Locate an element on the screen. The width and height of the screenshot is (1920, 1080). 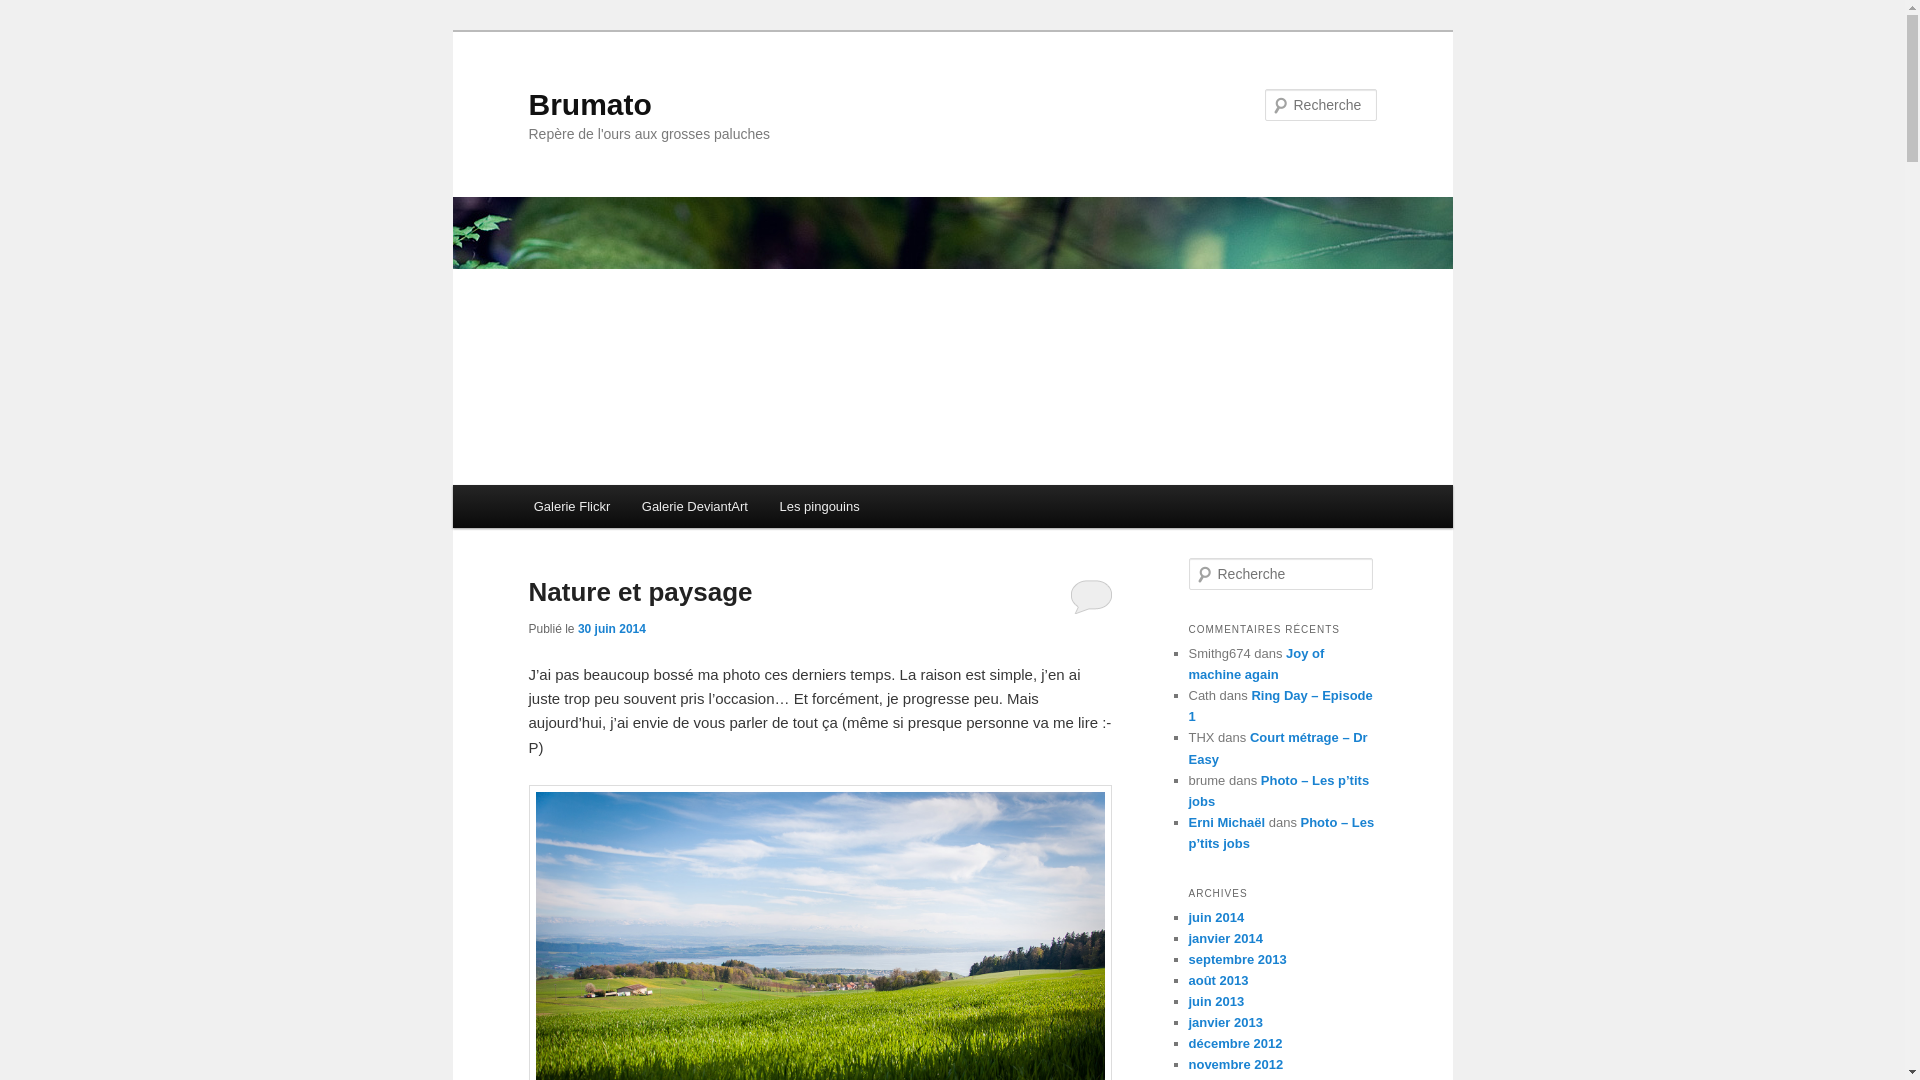
Galerie Flickr is located at coordinates (572, 506).